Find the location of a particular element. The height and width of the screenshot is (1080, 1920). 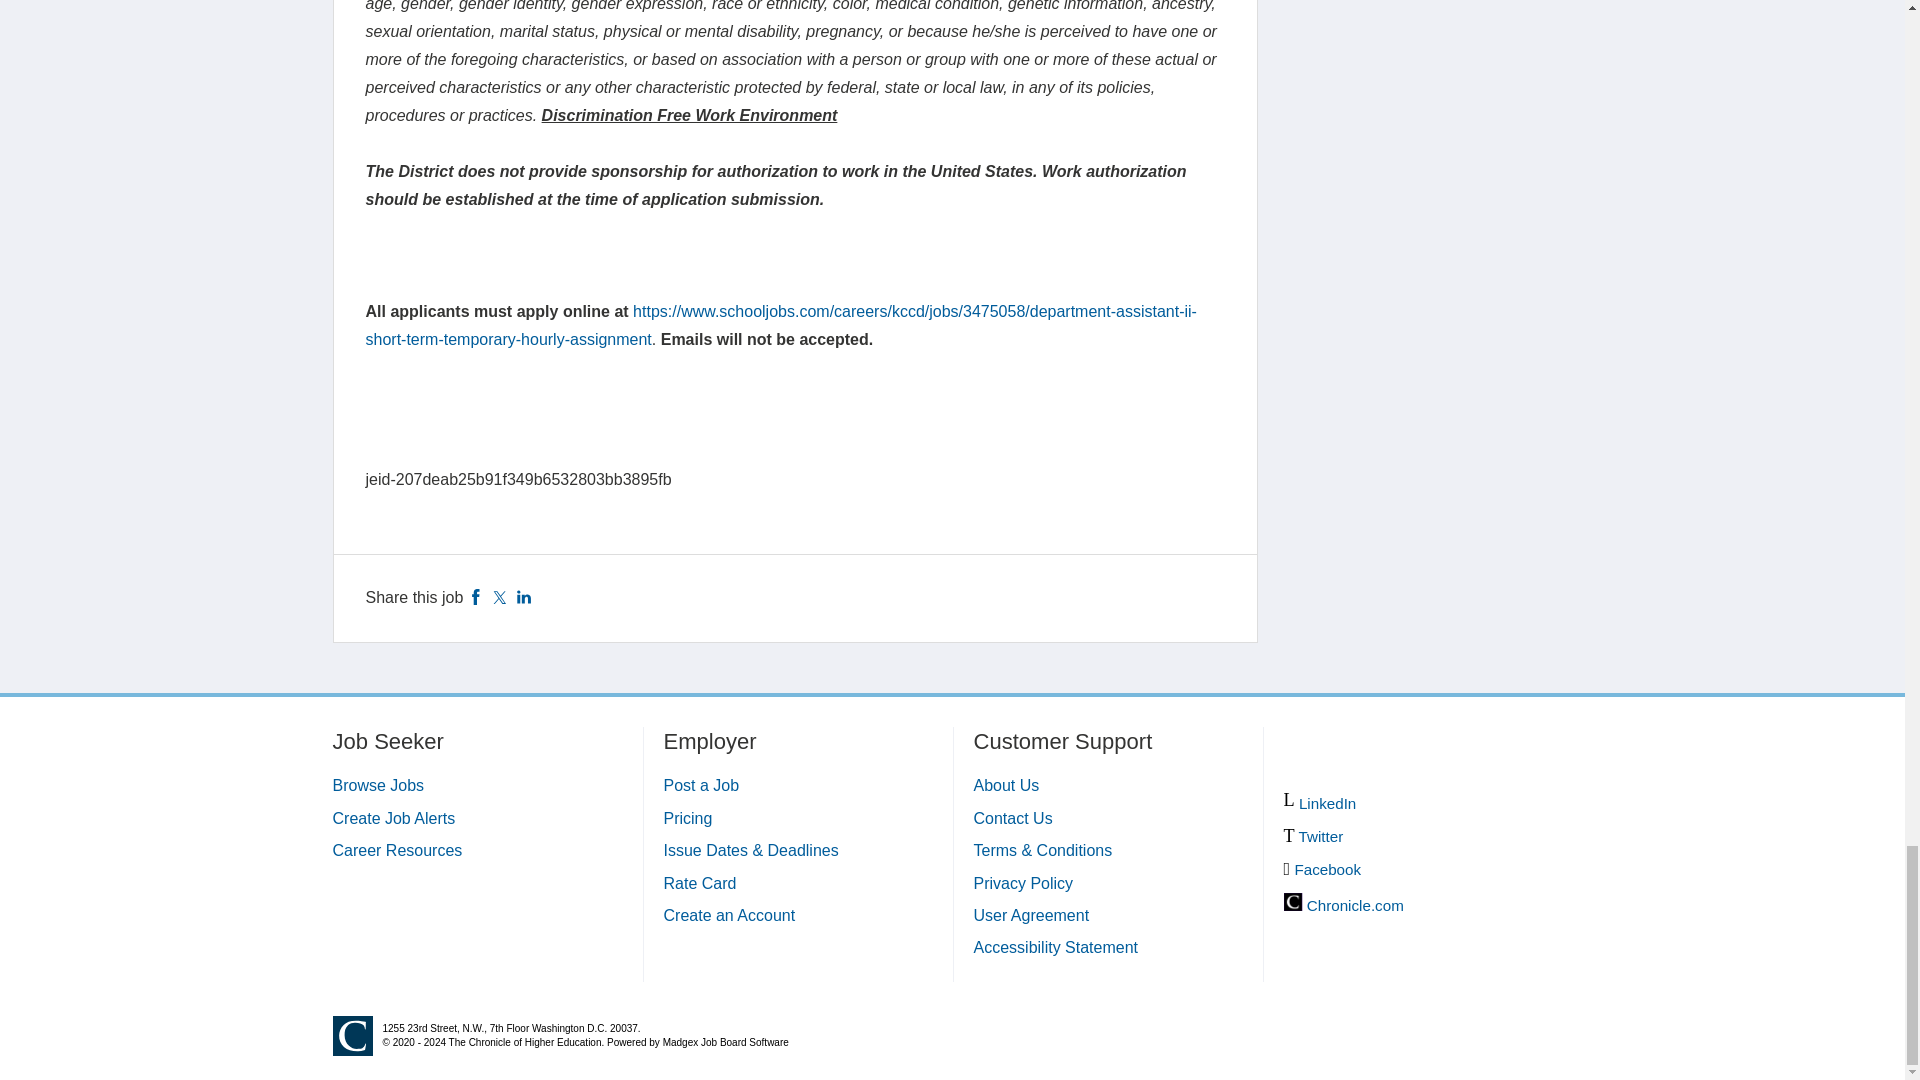

Create Job Alerts is located at coordinates (394, 818).